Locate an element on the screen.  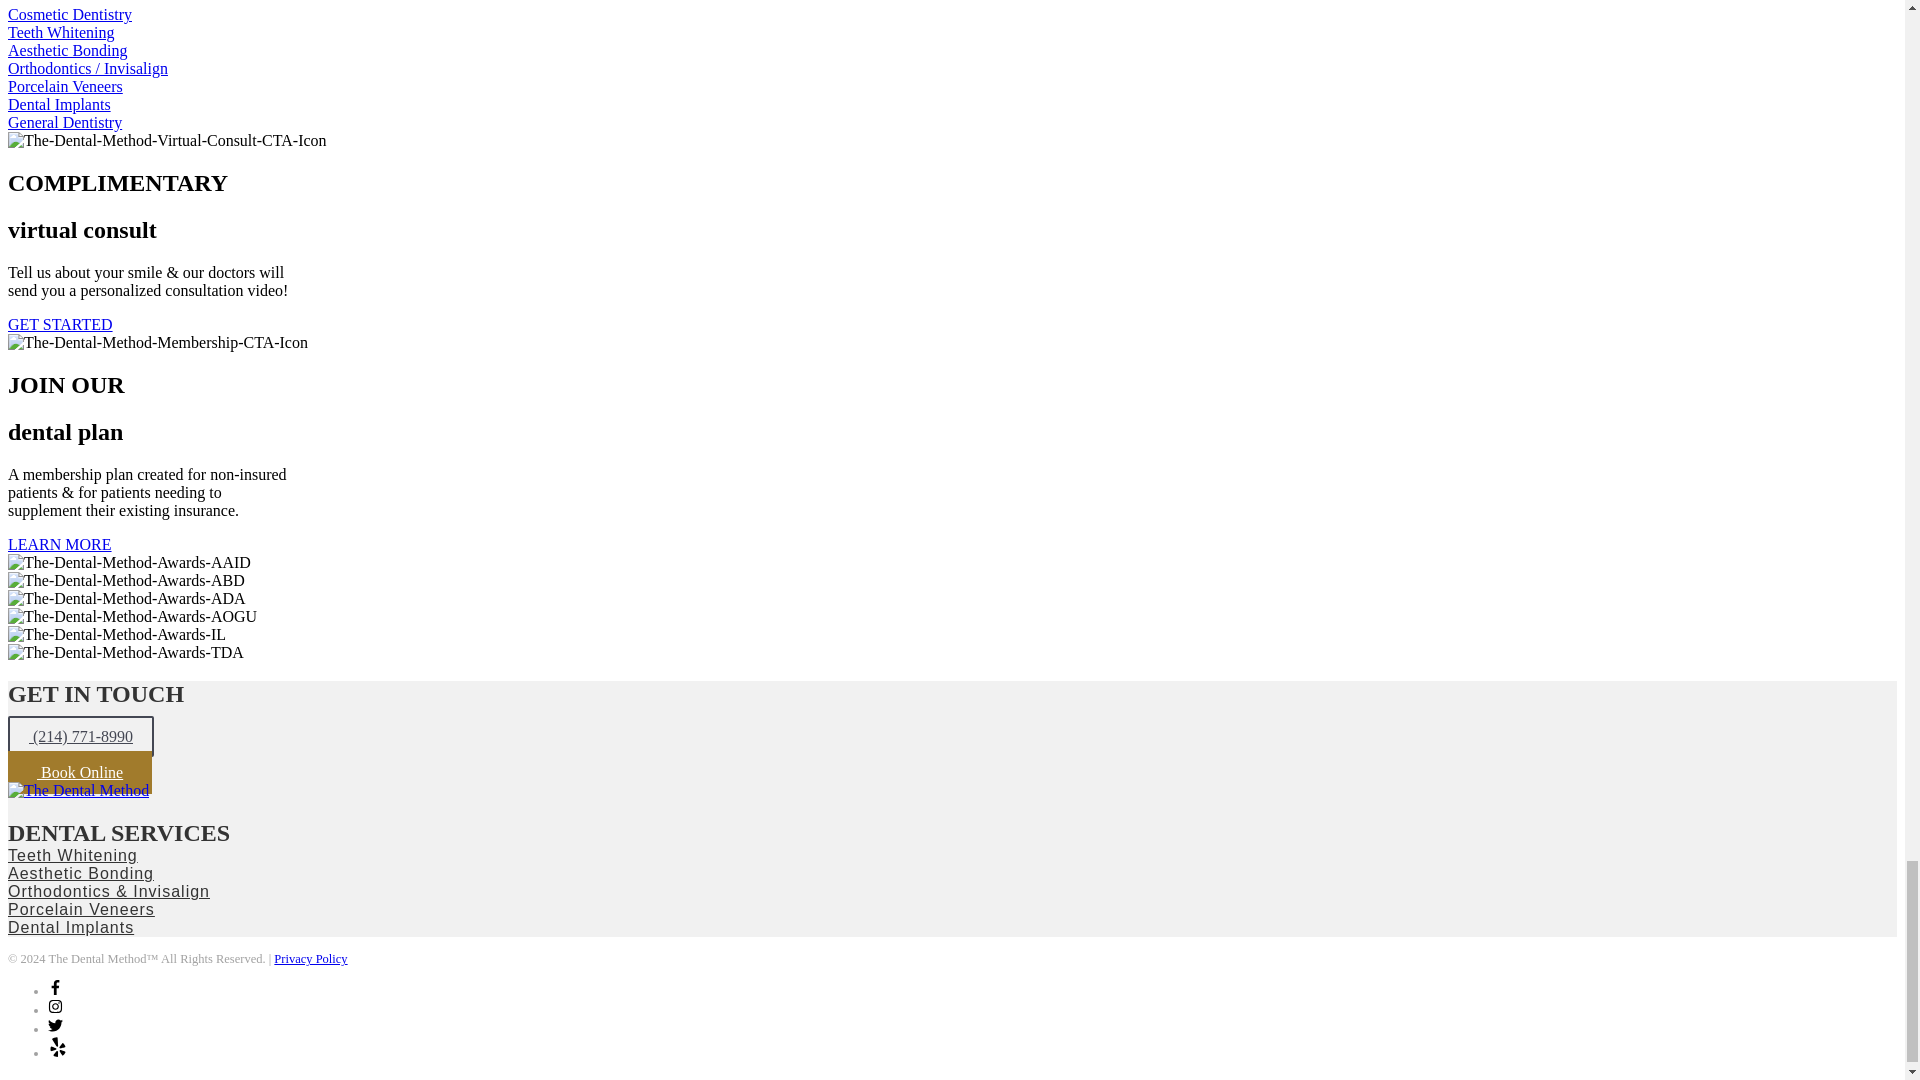
The-Dental-Method-Awards-ABD is located at coordinates (126, 580).